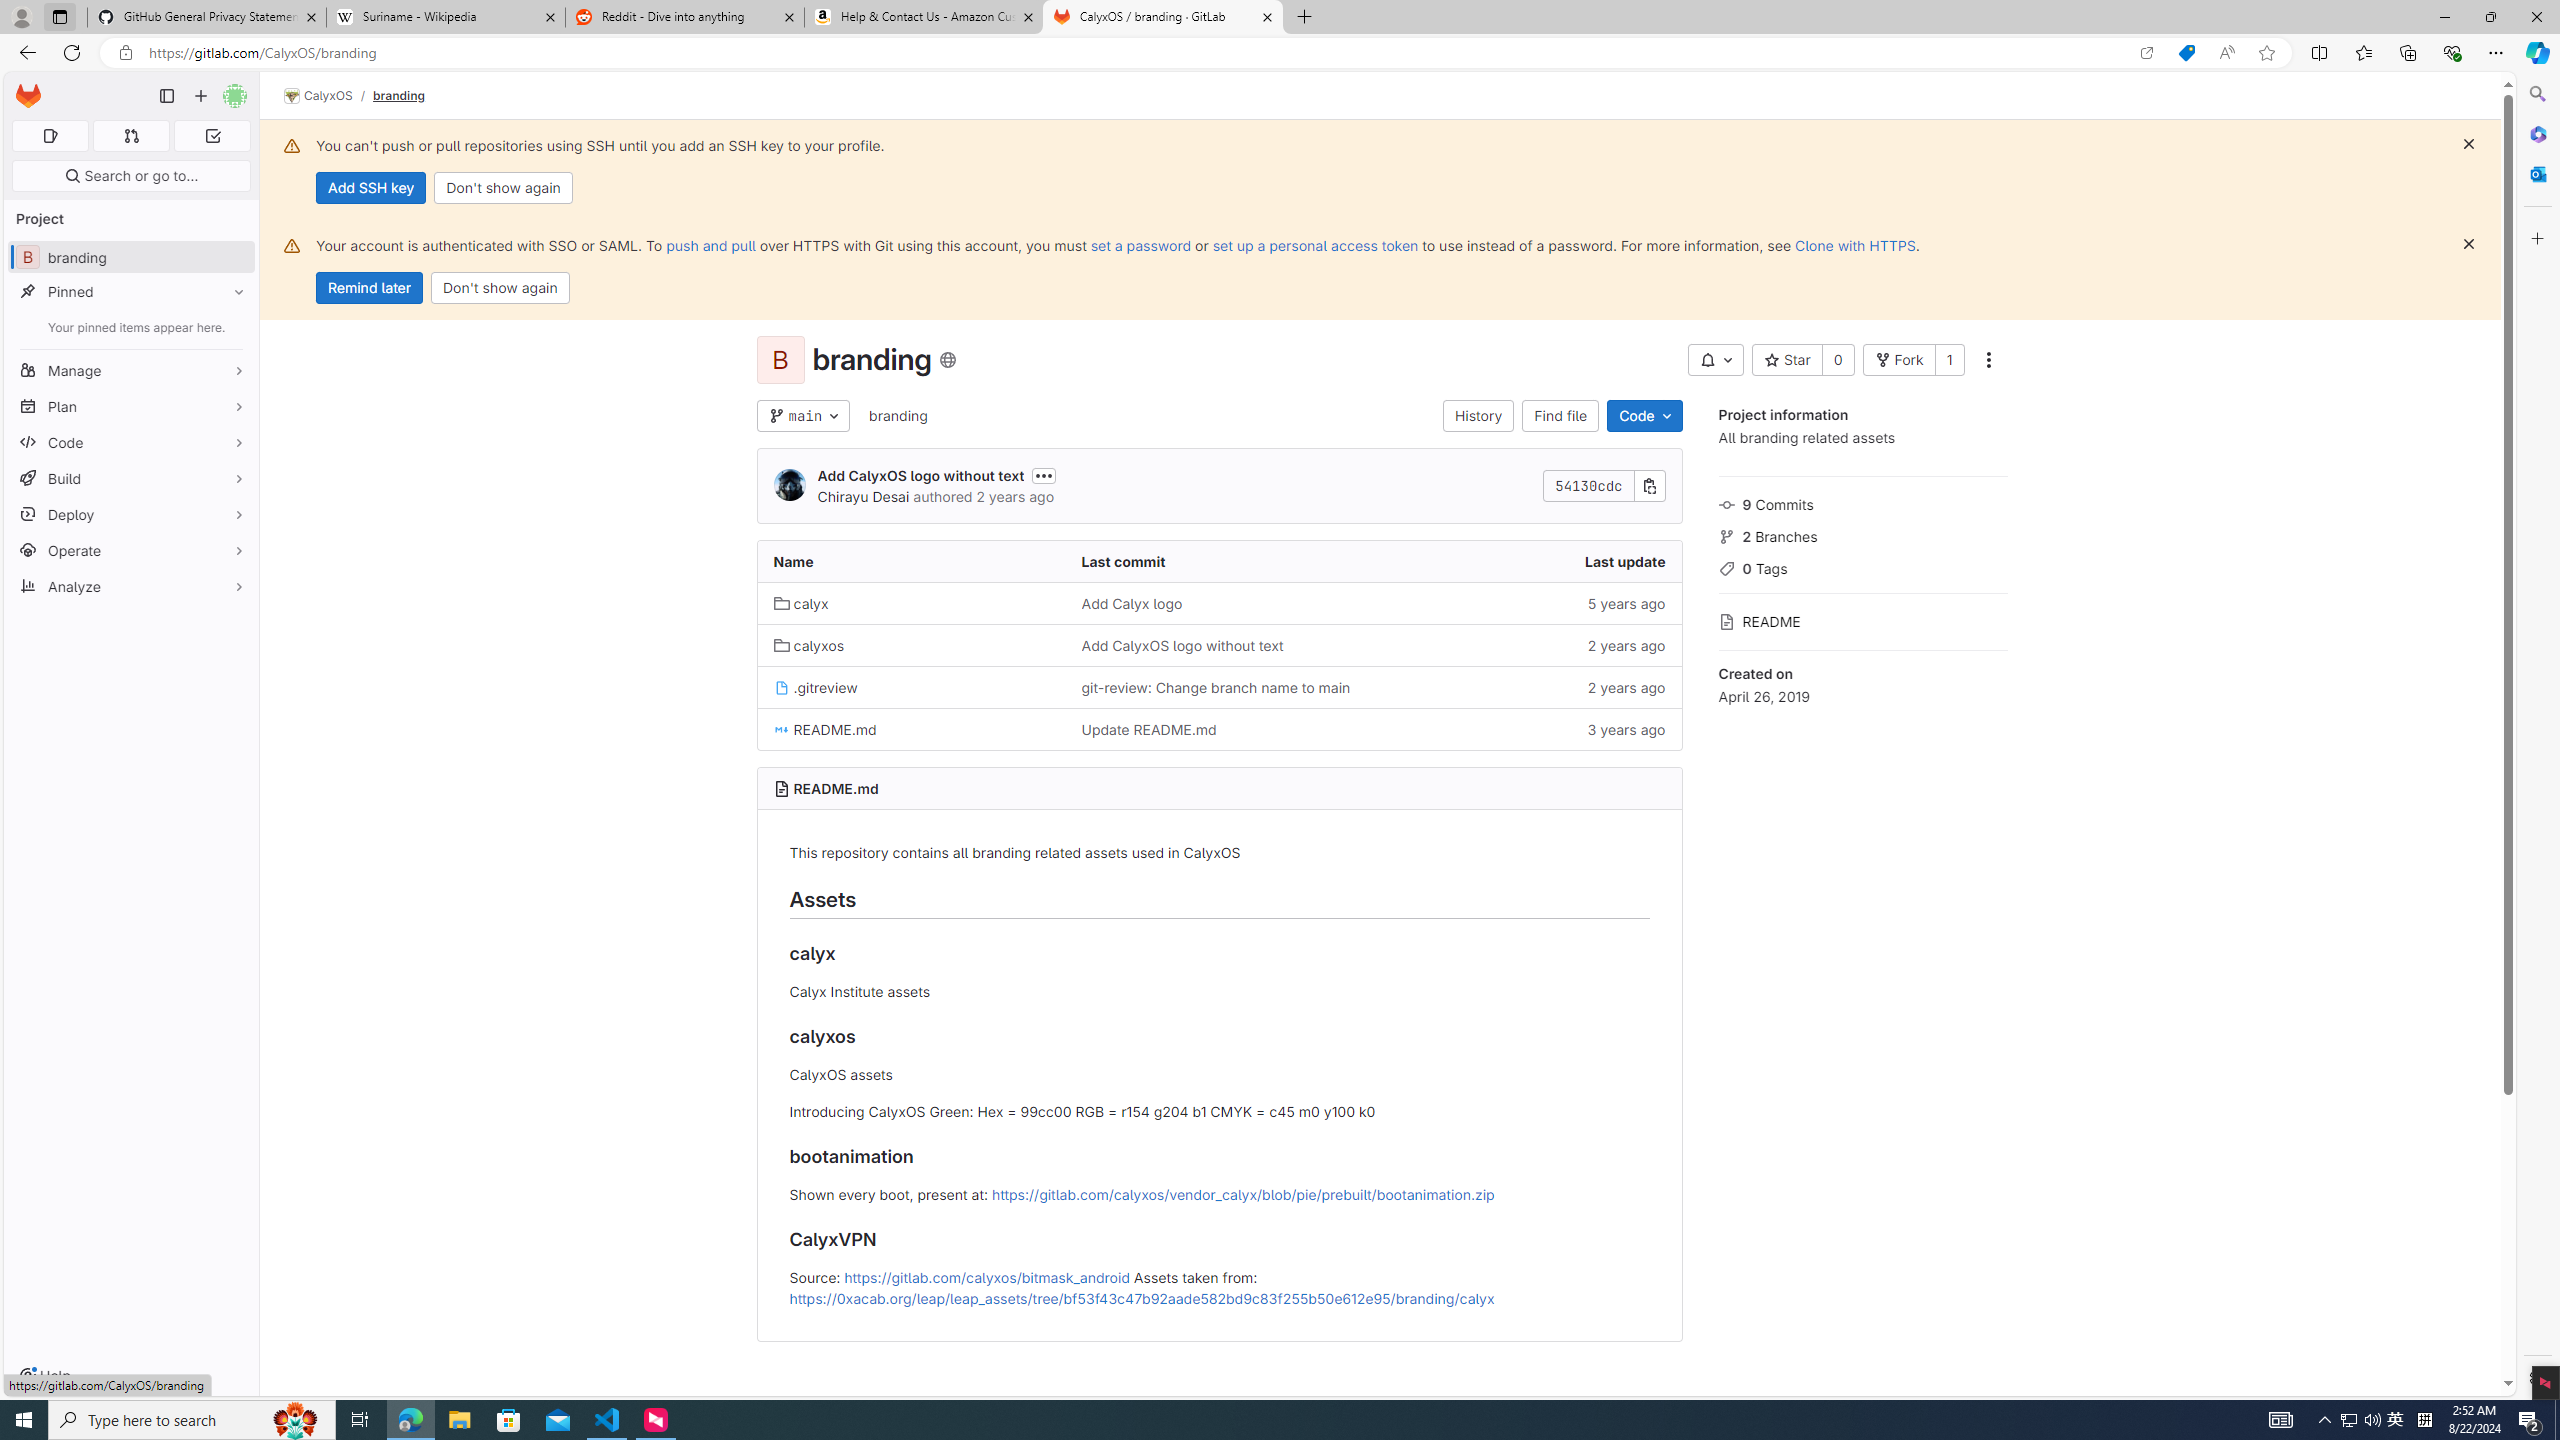  What do you see at coordinates (2468, 244) in the screenshot?
I see `Dismiss` at bounding box center [2468, 244].